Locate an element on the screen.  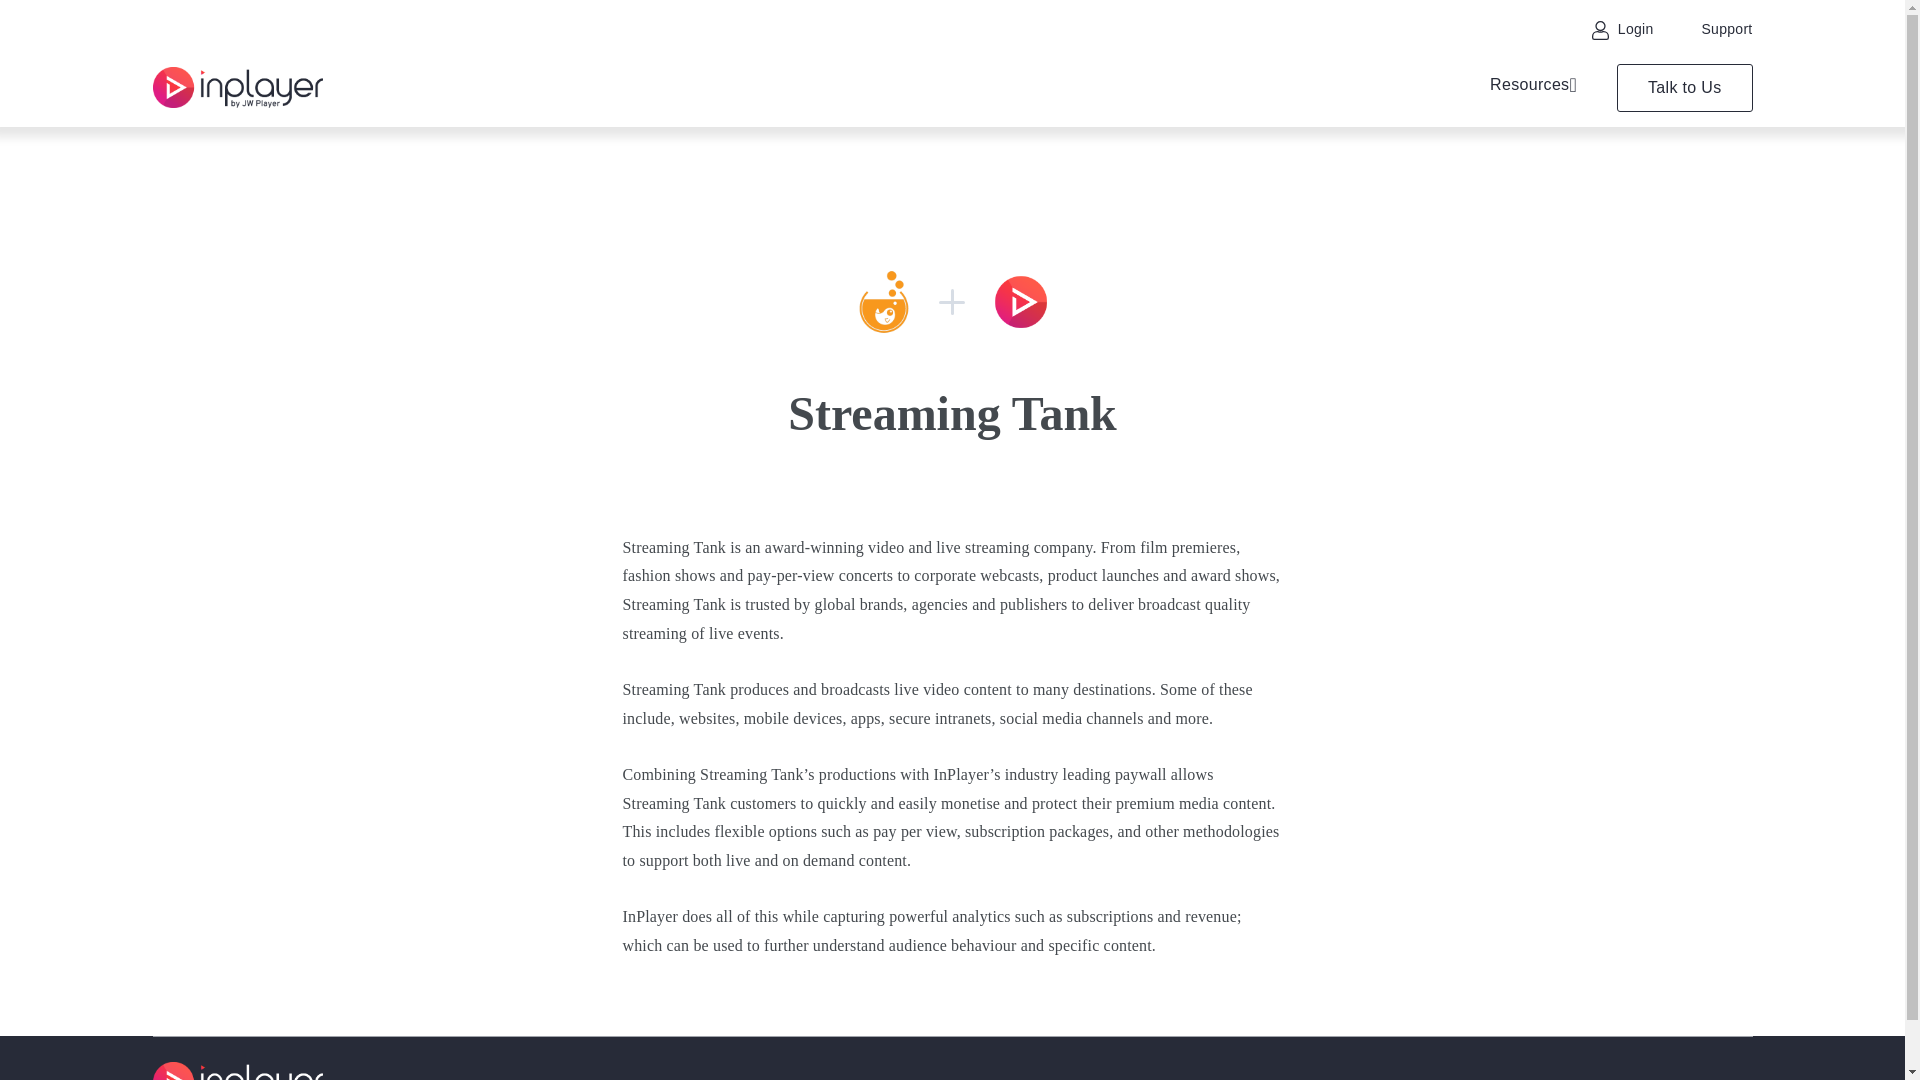
Login is located at coordinates (1622, 28).